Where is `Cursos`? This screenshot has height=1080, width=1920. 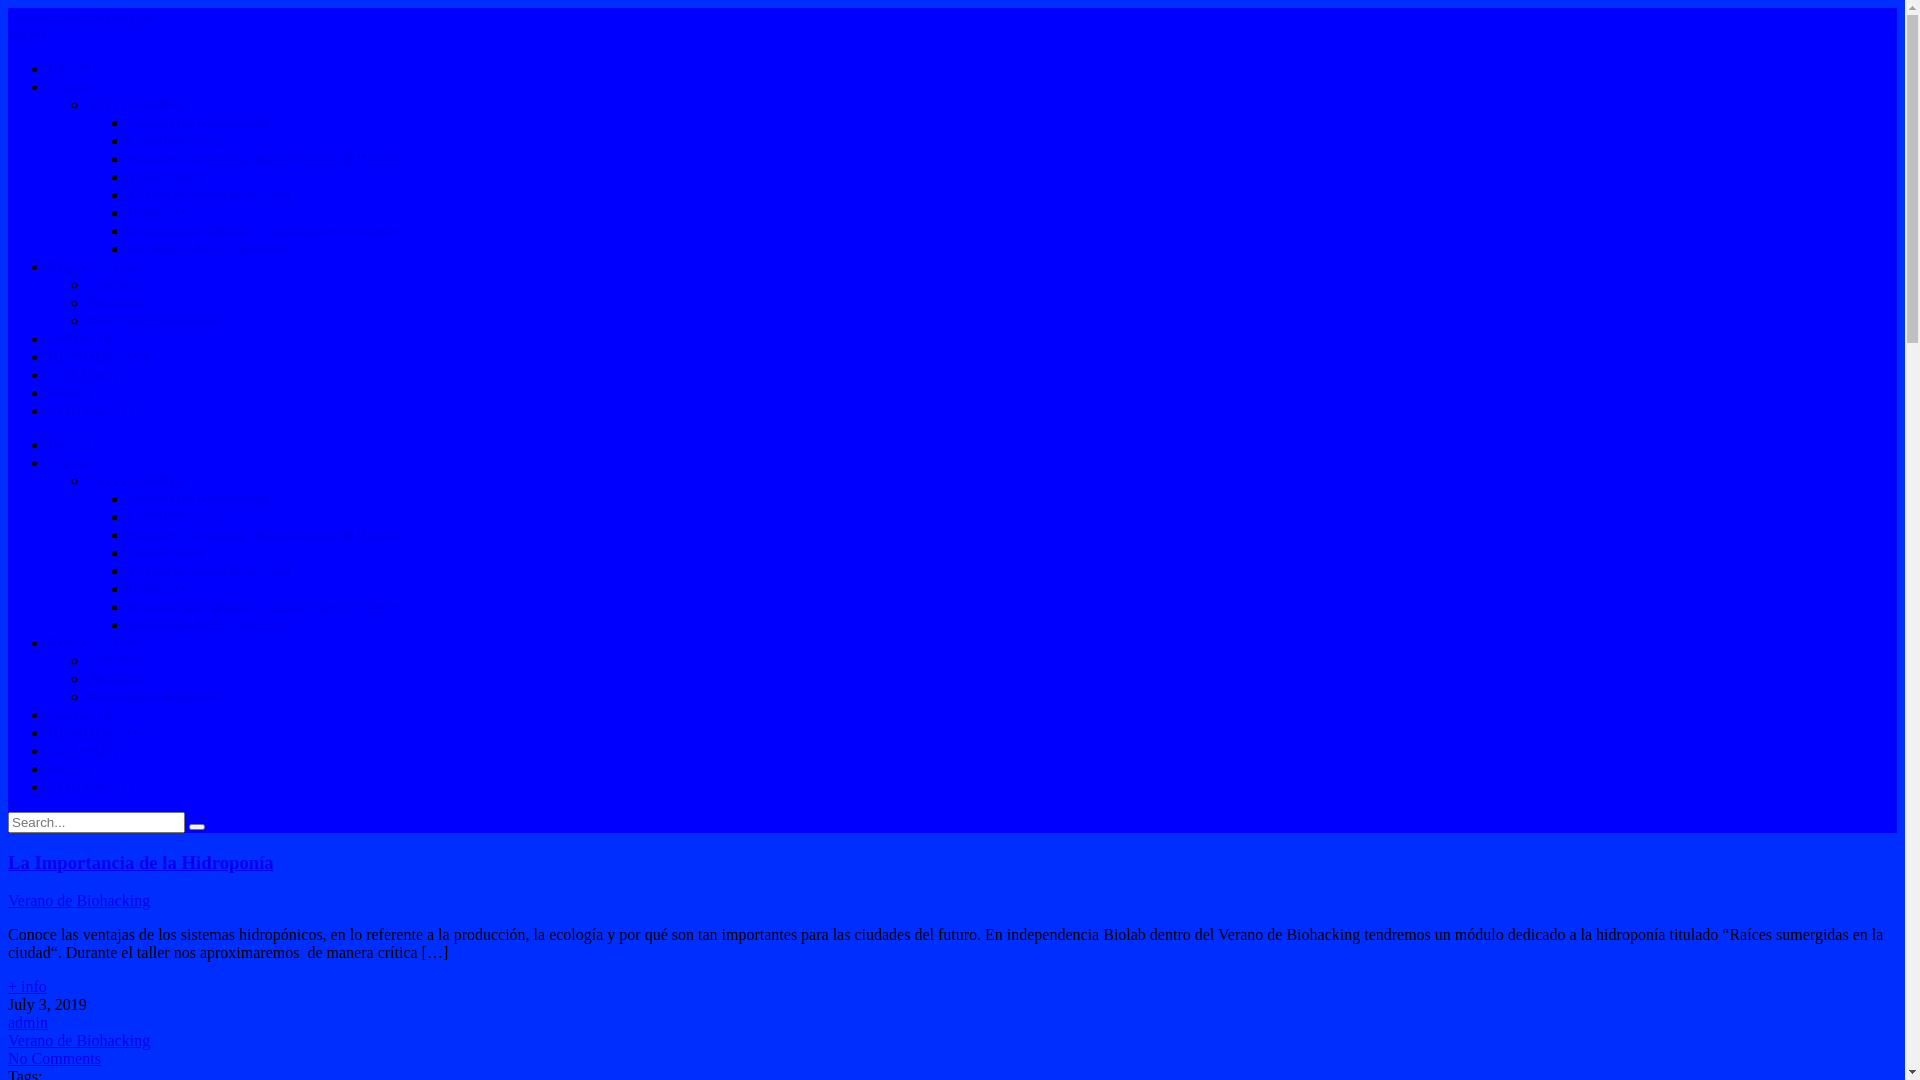
Cursos is located at coordinates (70, 86).